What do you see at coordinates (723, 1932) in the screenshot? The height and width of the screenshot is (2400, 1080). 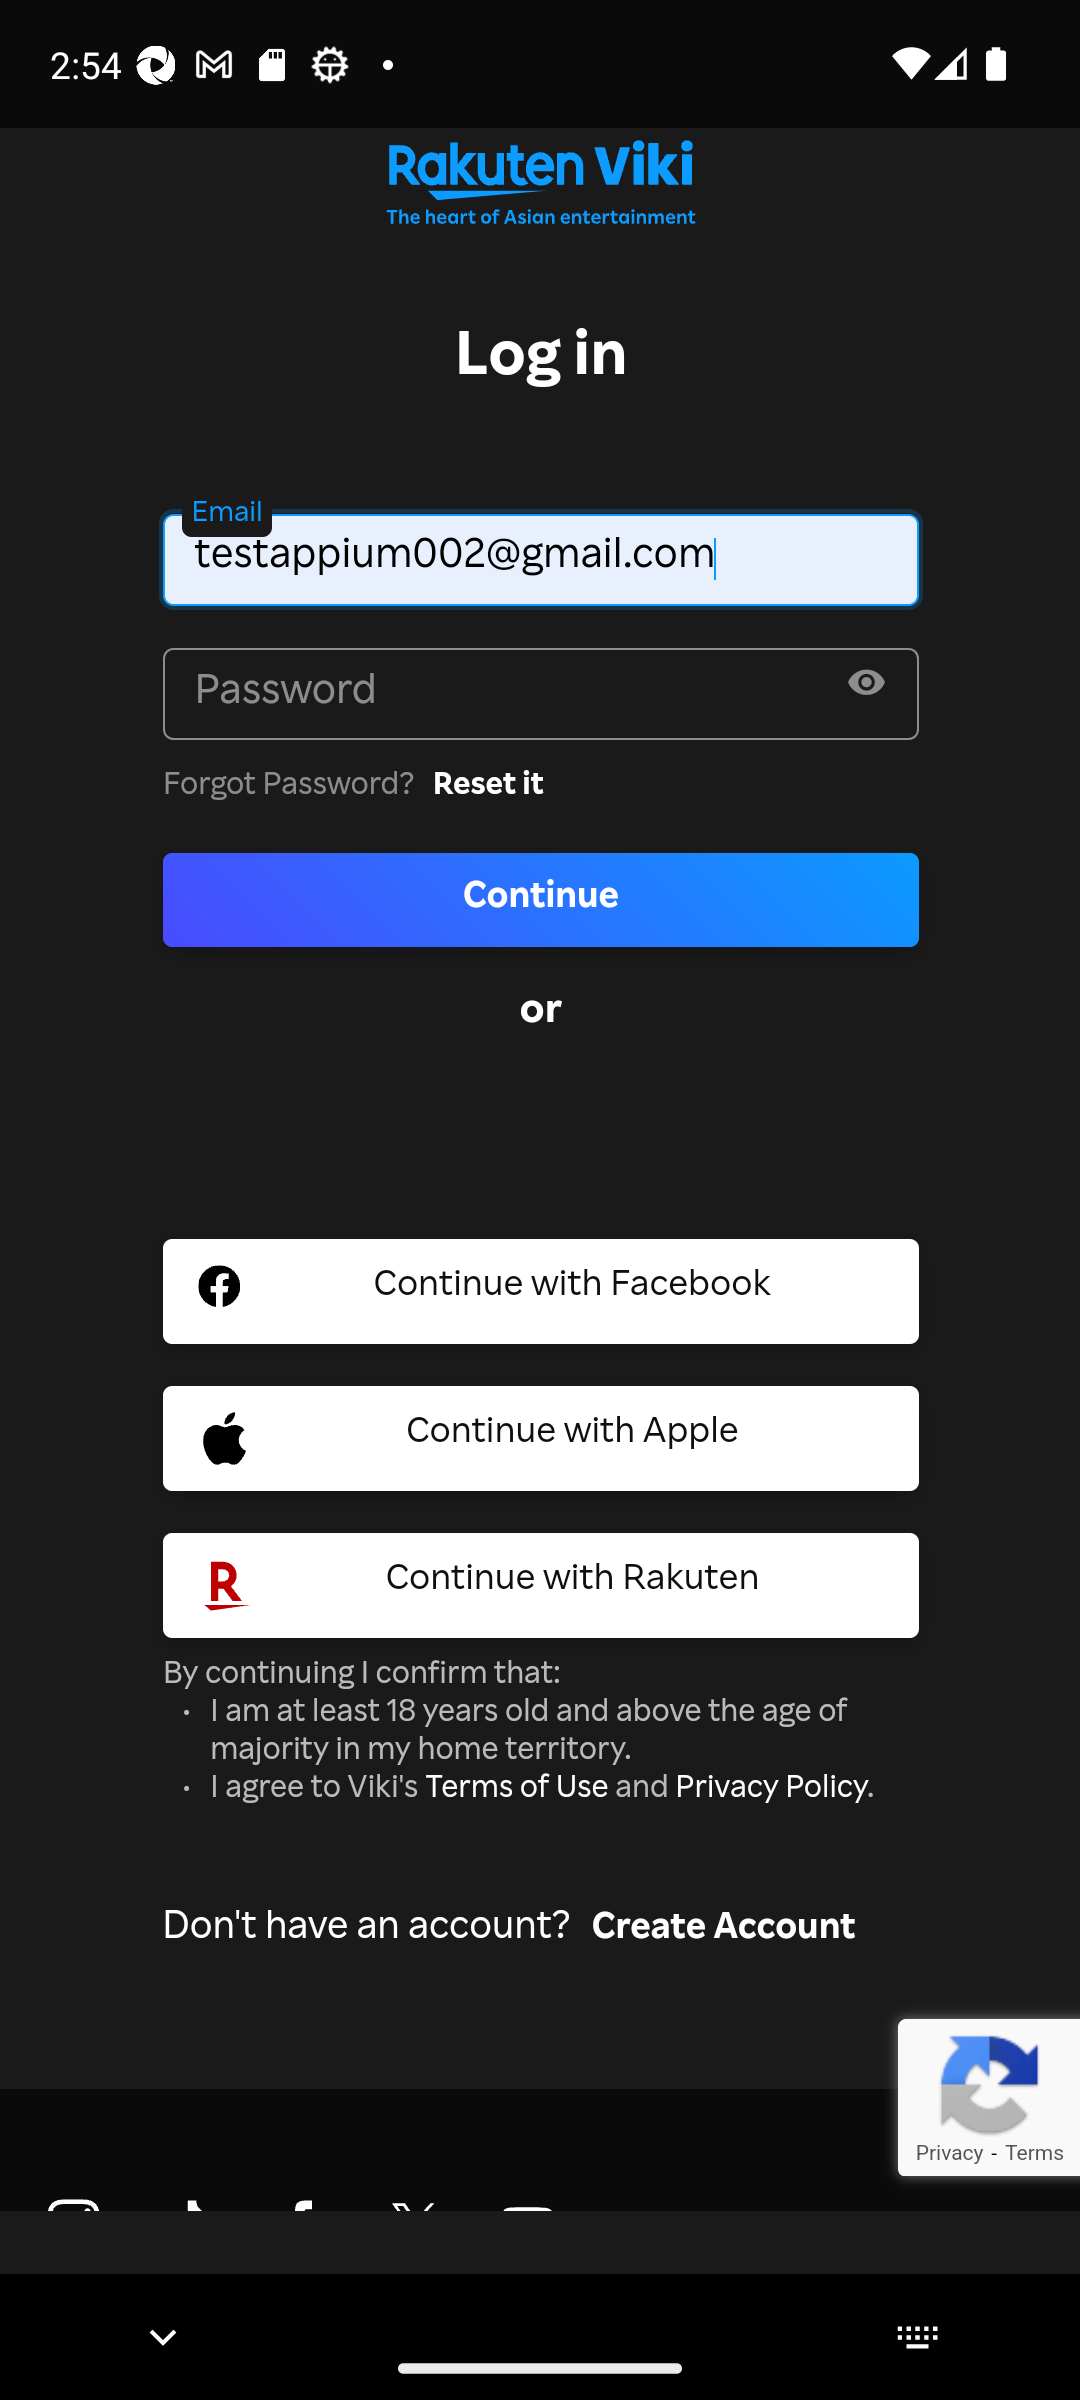 I see `Create Account` at bounding box center [723, 1932].